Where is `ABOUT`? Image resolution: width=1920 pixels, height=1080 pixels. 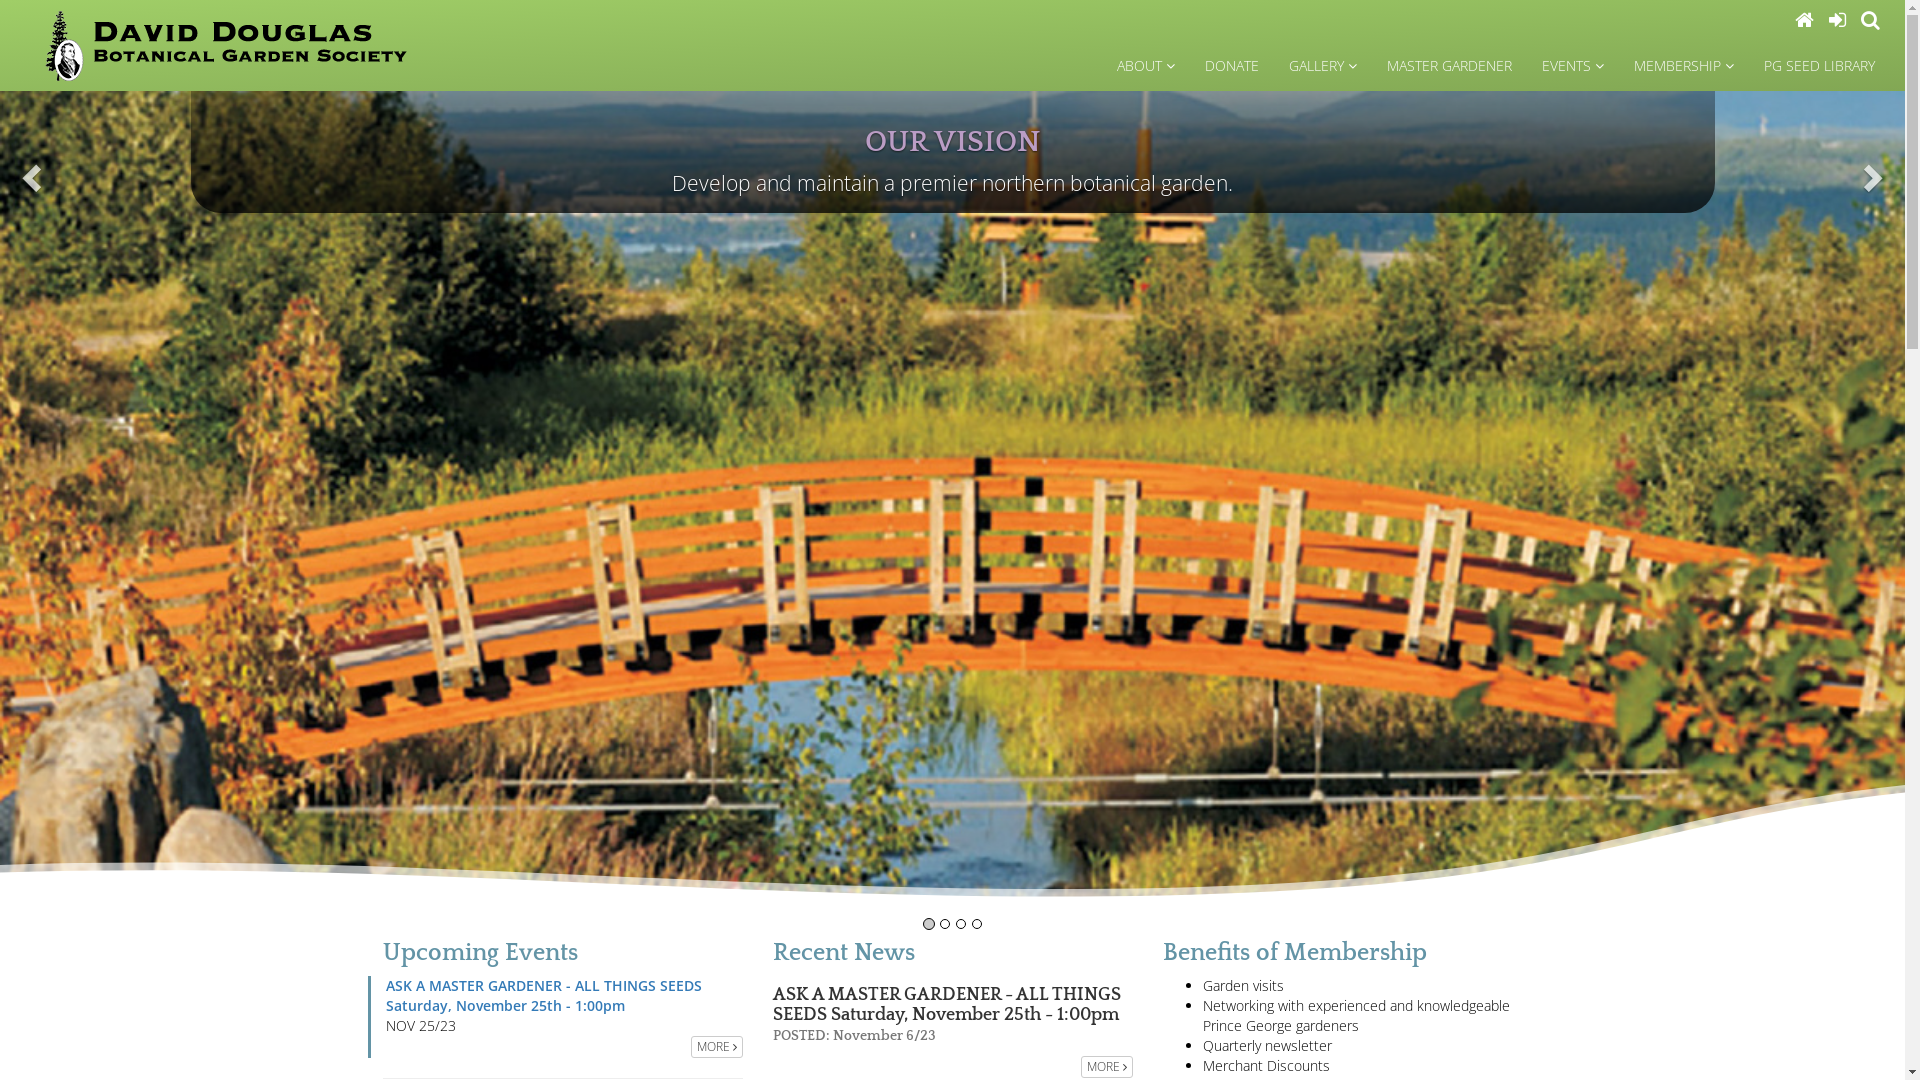
ABOUT is located at coordinates (1146, 66).